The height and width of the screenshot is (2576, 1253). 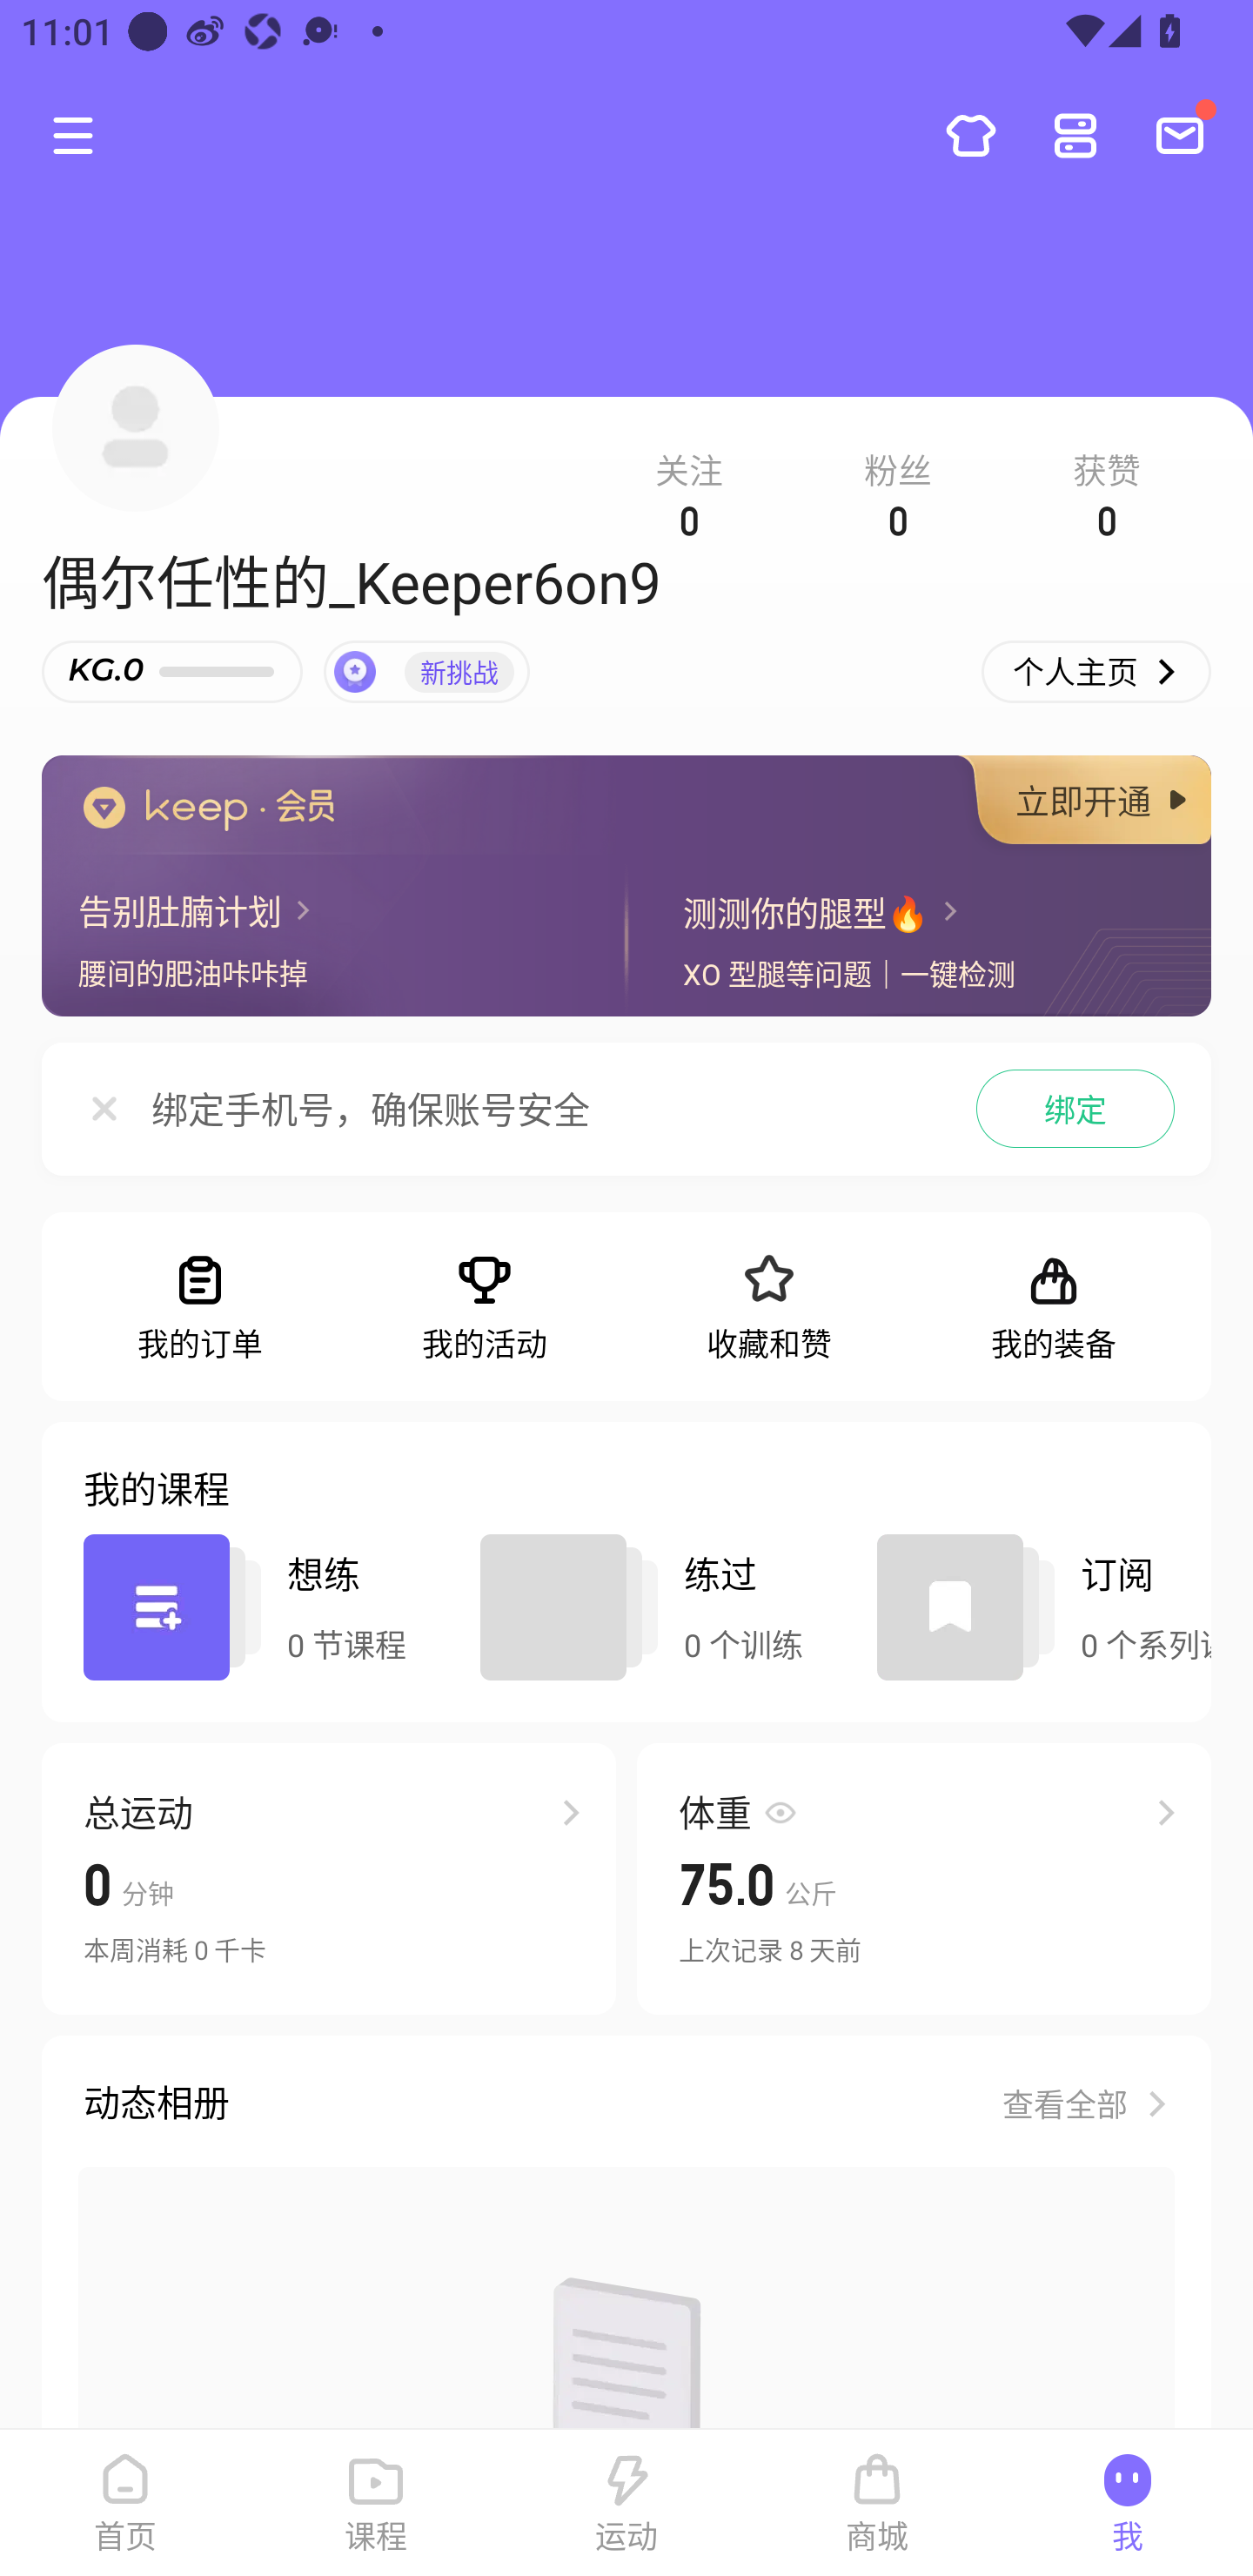 I want to click on Right Button In Title Bar, so click(x=1190, y=135).